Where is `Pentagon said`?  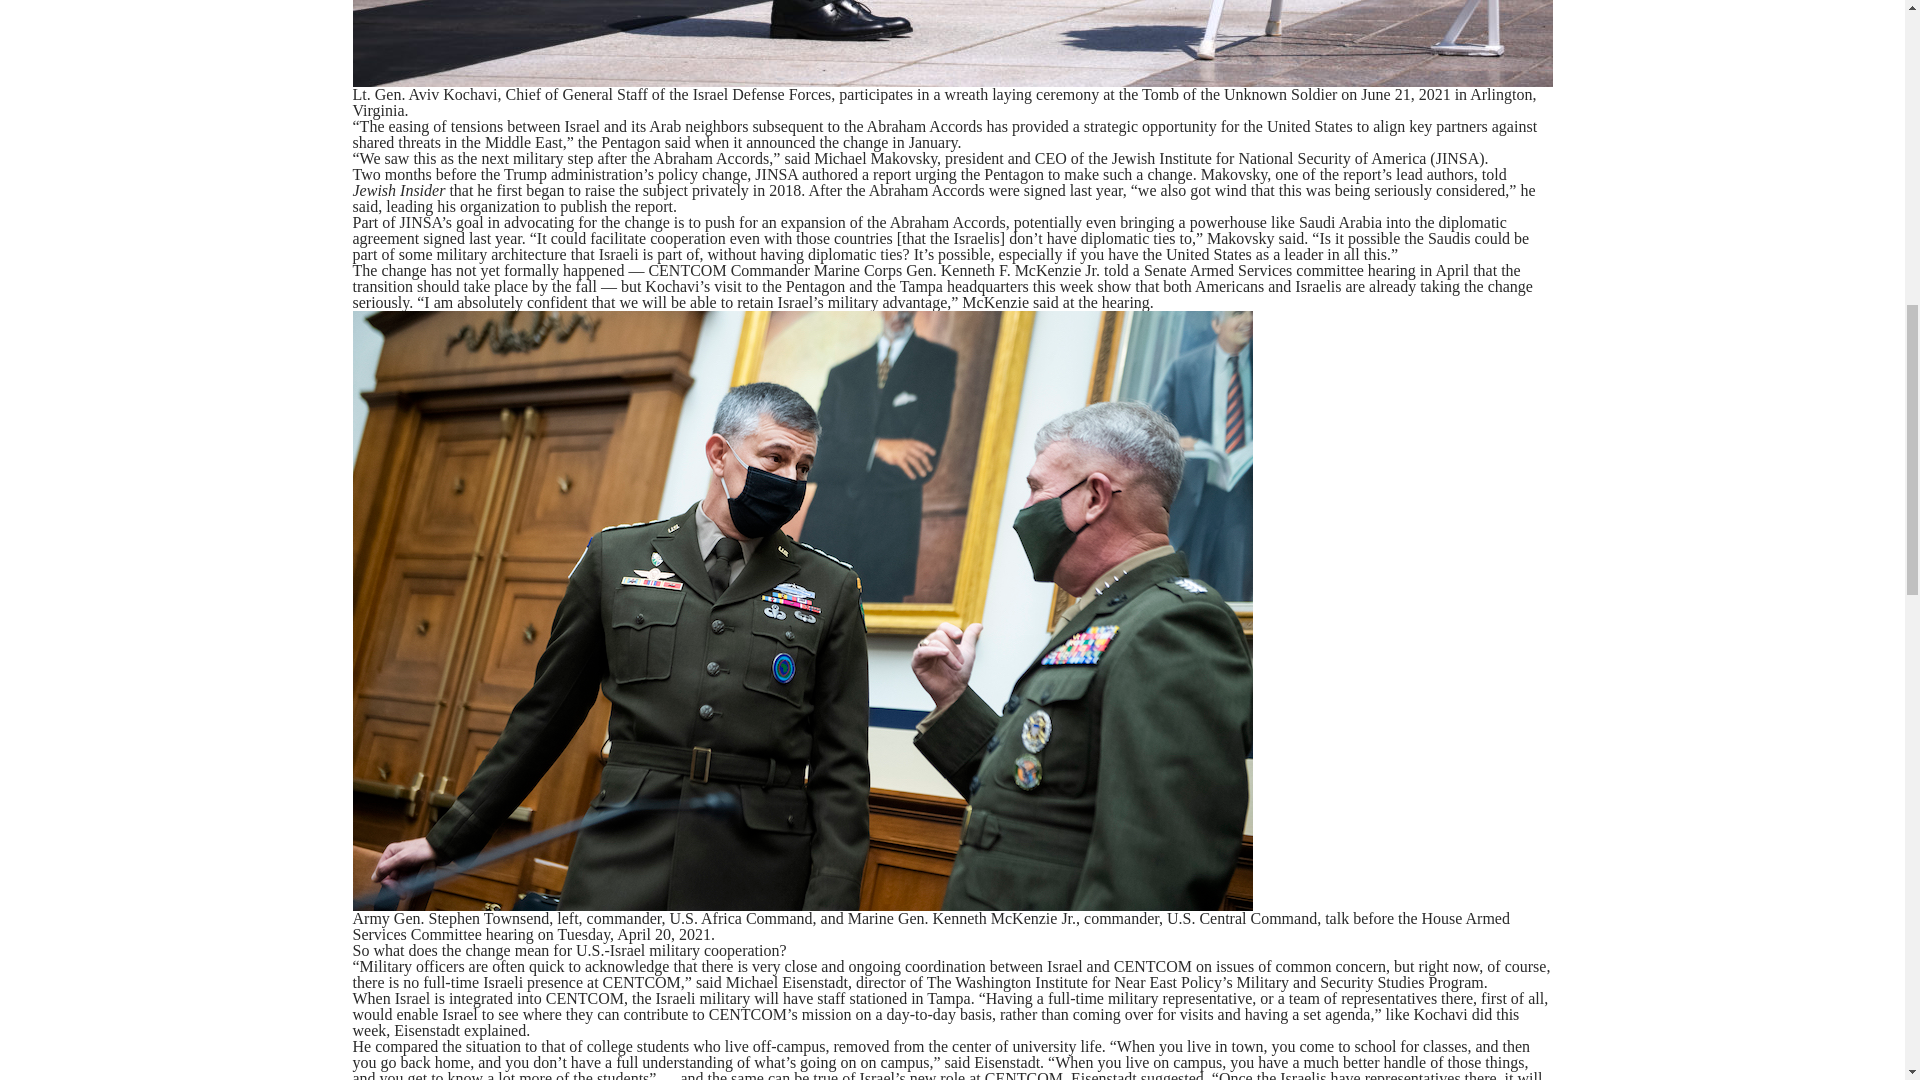
Pentagon said is located at coordinates (644, 142).